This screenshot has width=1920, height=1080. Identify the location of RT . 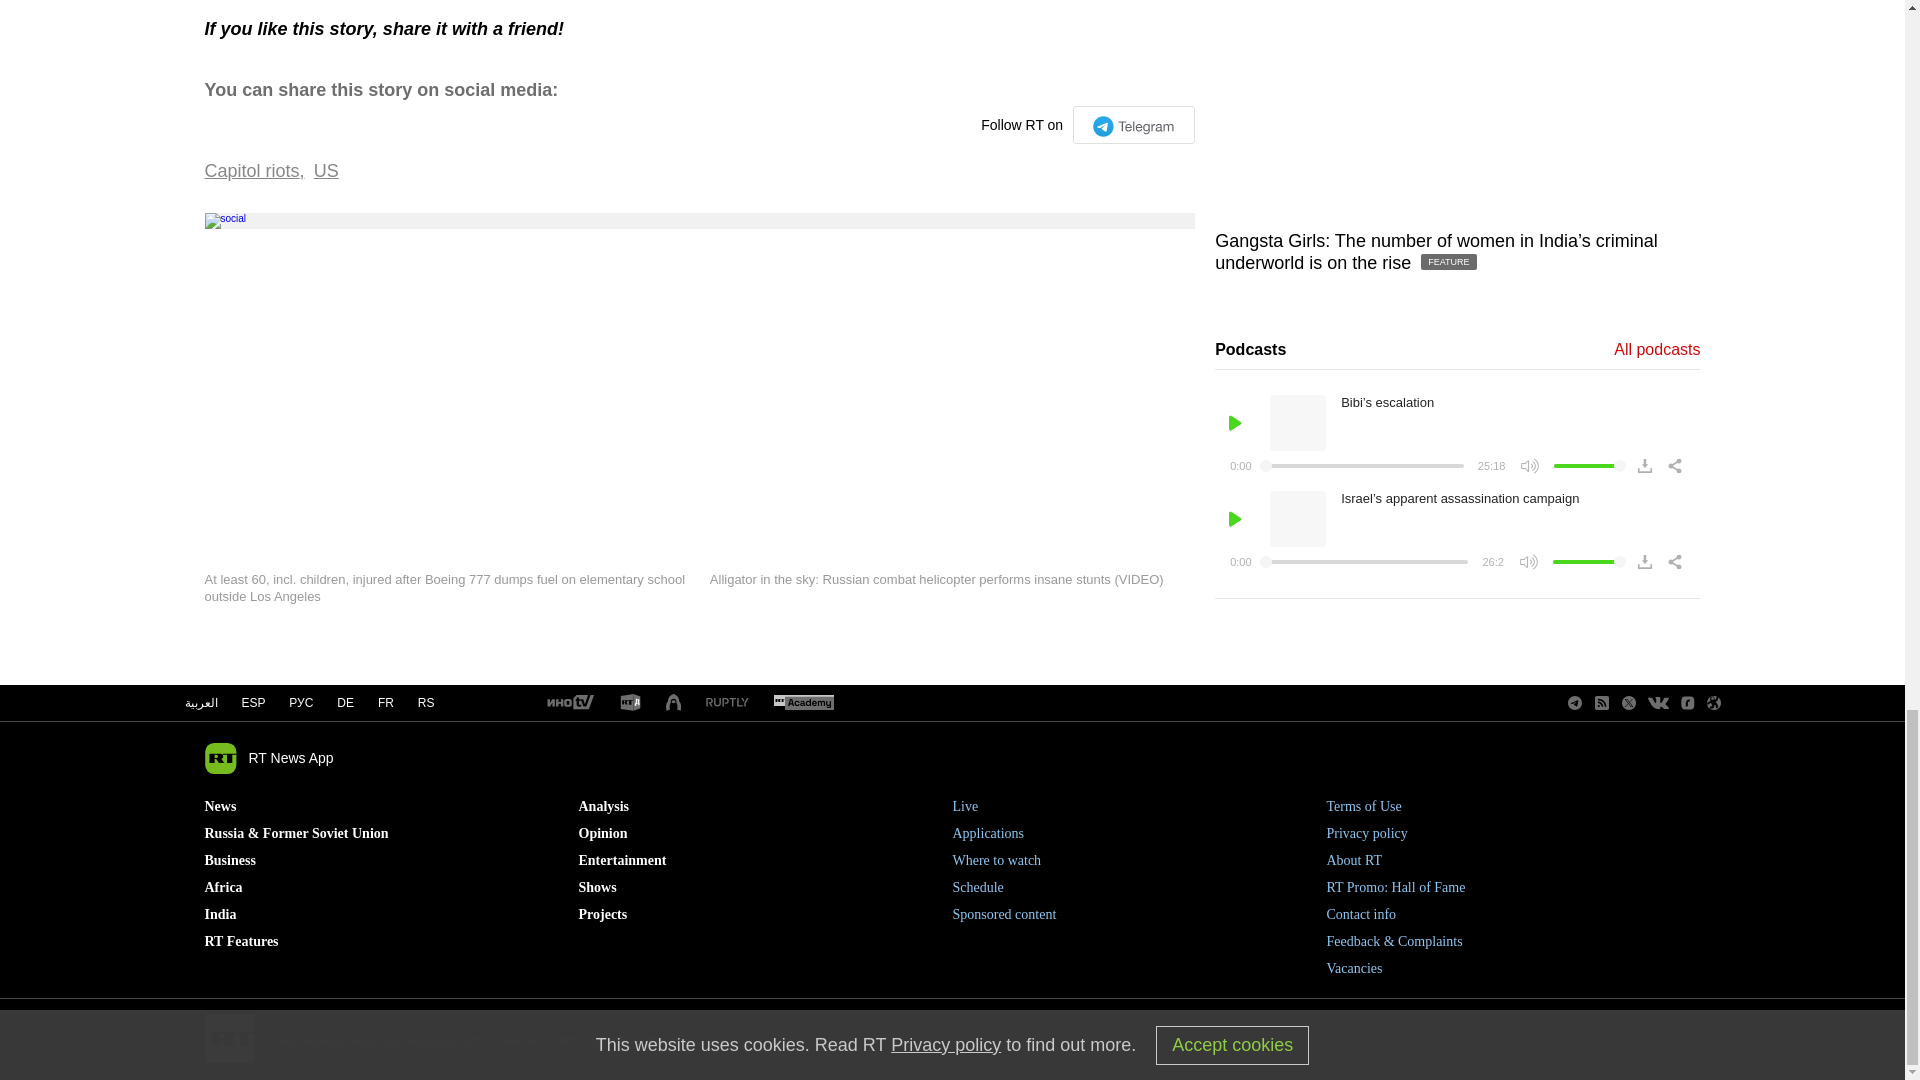
(803, 703).